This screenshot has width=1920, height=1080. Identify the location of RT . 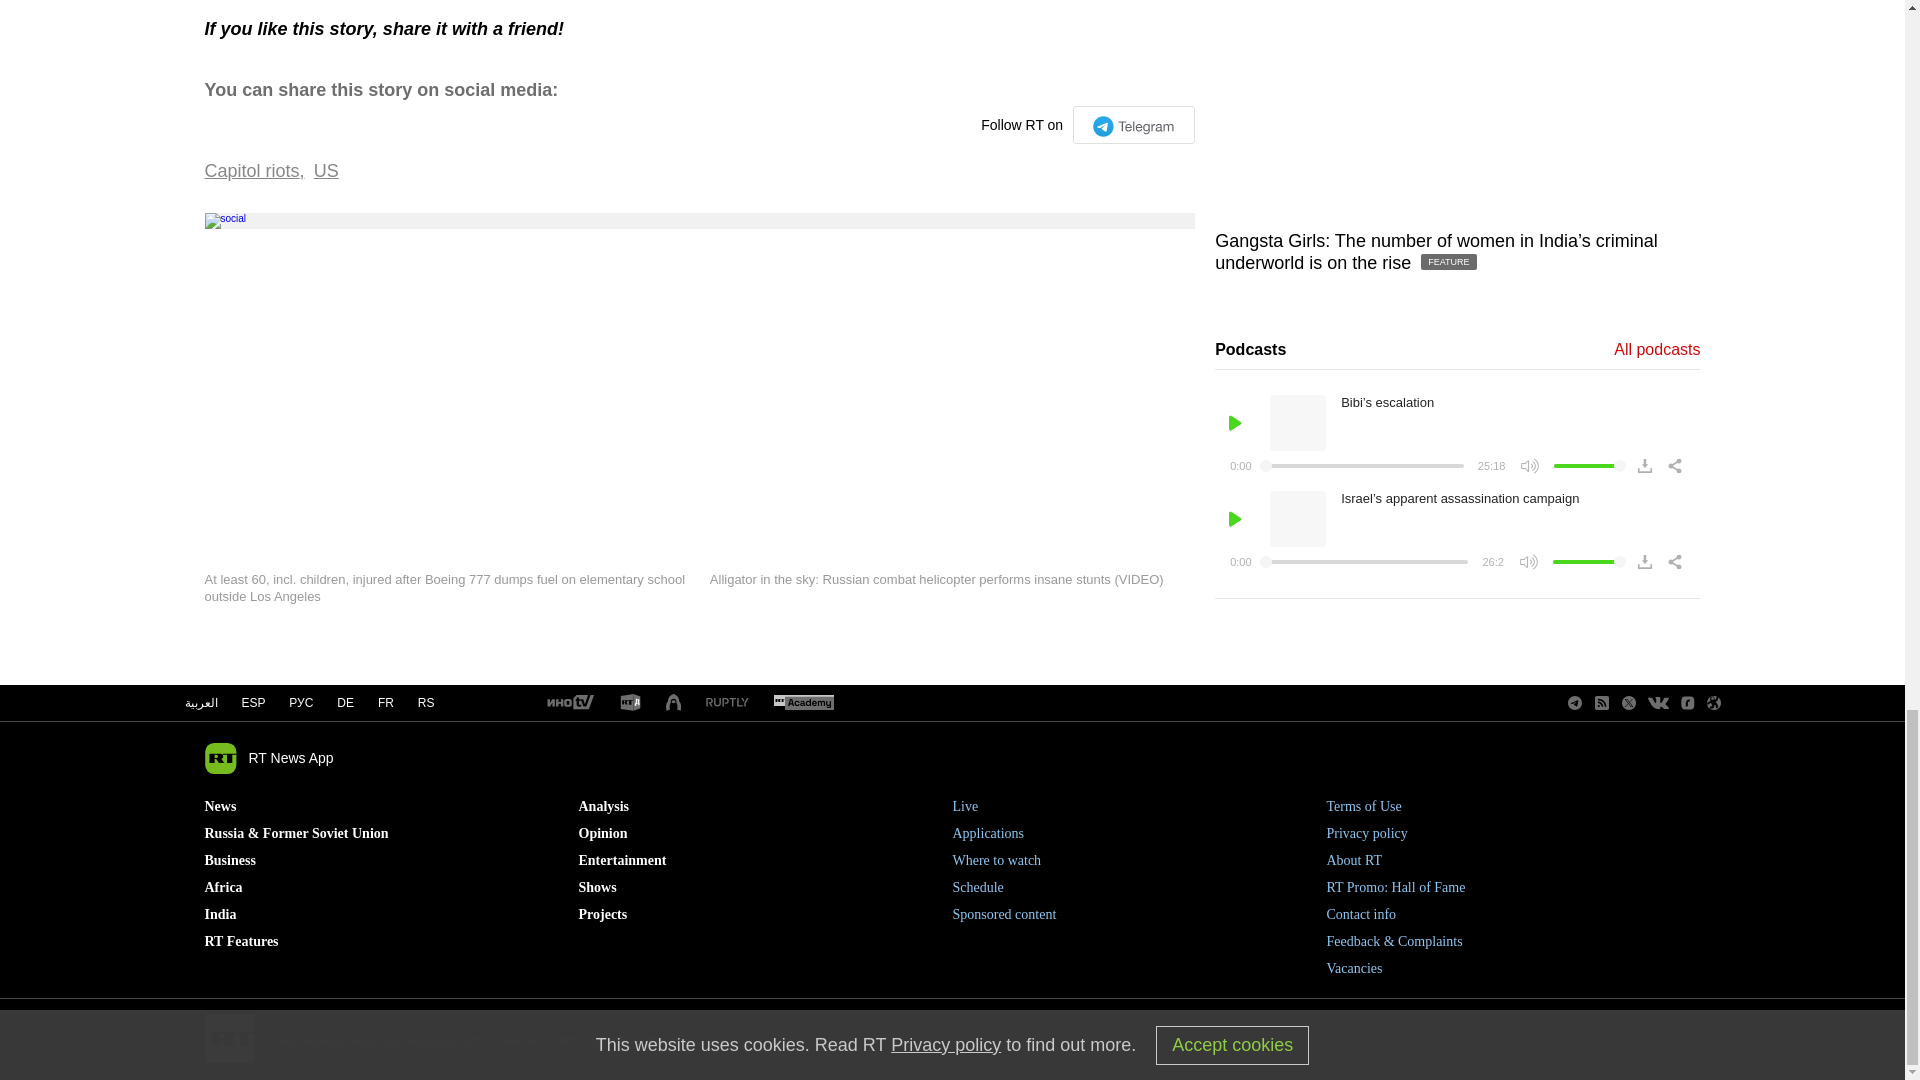
(803, 703).